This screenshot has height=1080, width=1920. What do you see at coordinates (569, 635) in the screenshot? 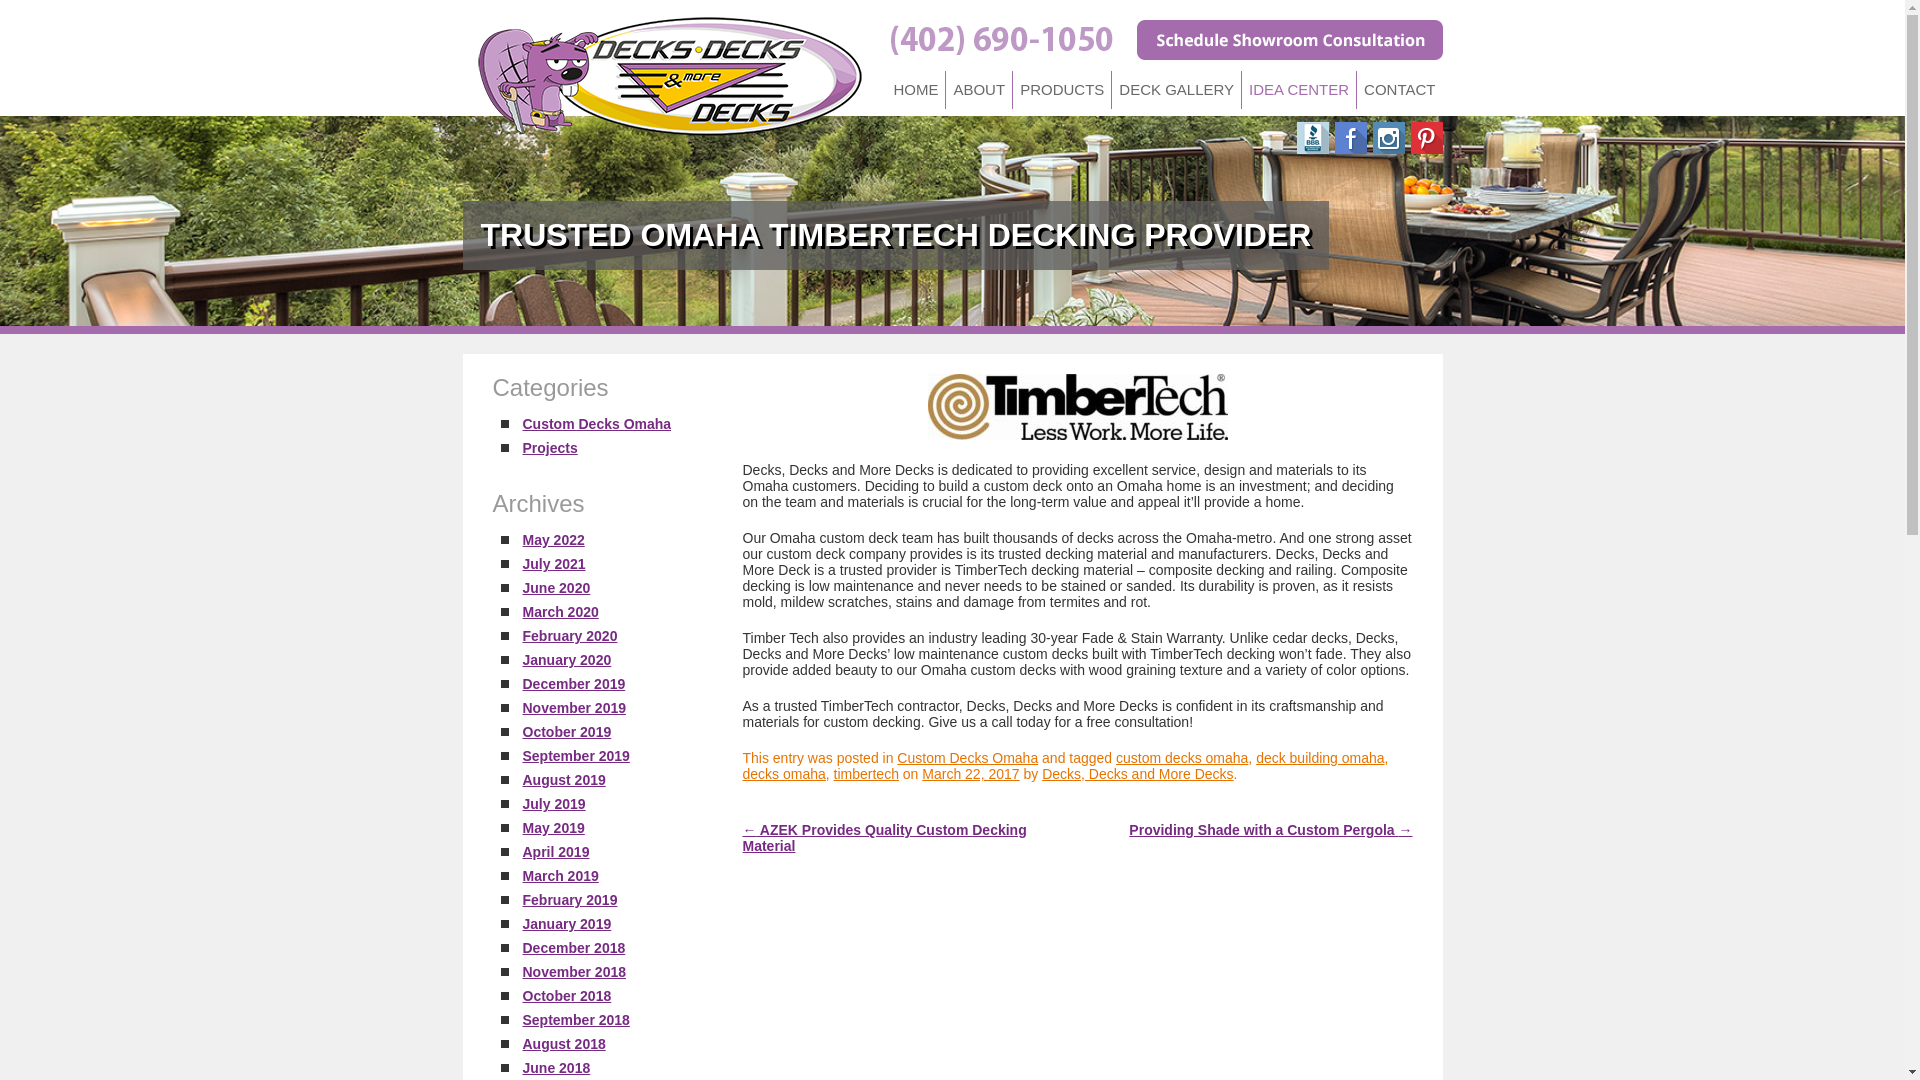
I see `February 2020` at bounding box center [569, 635].